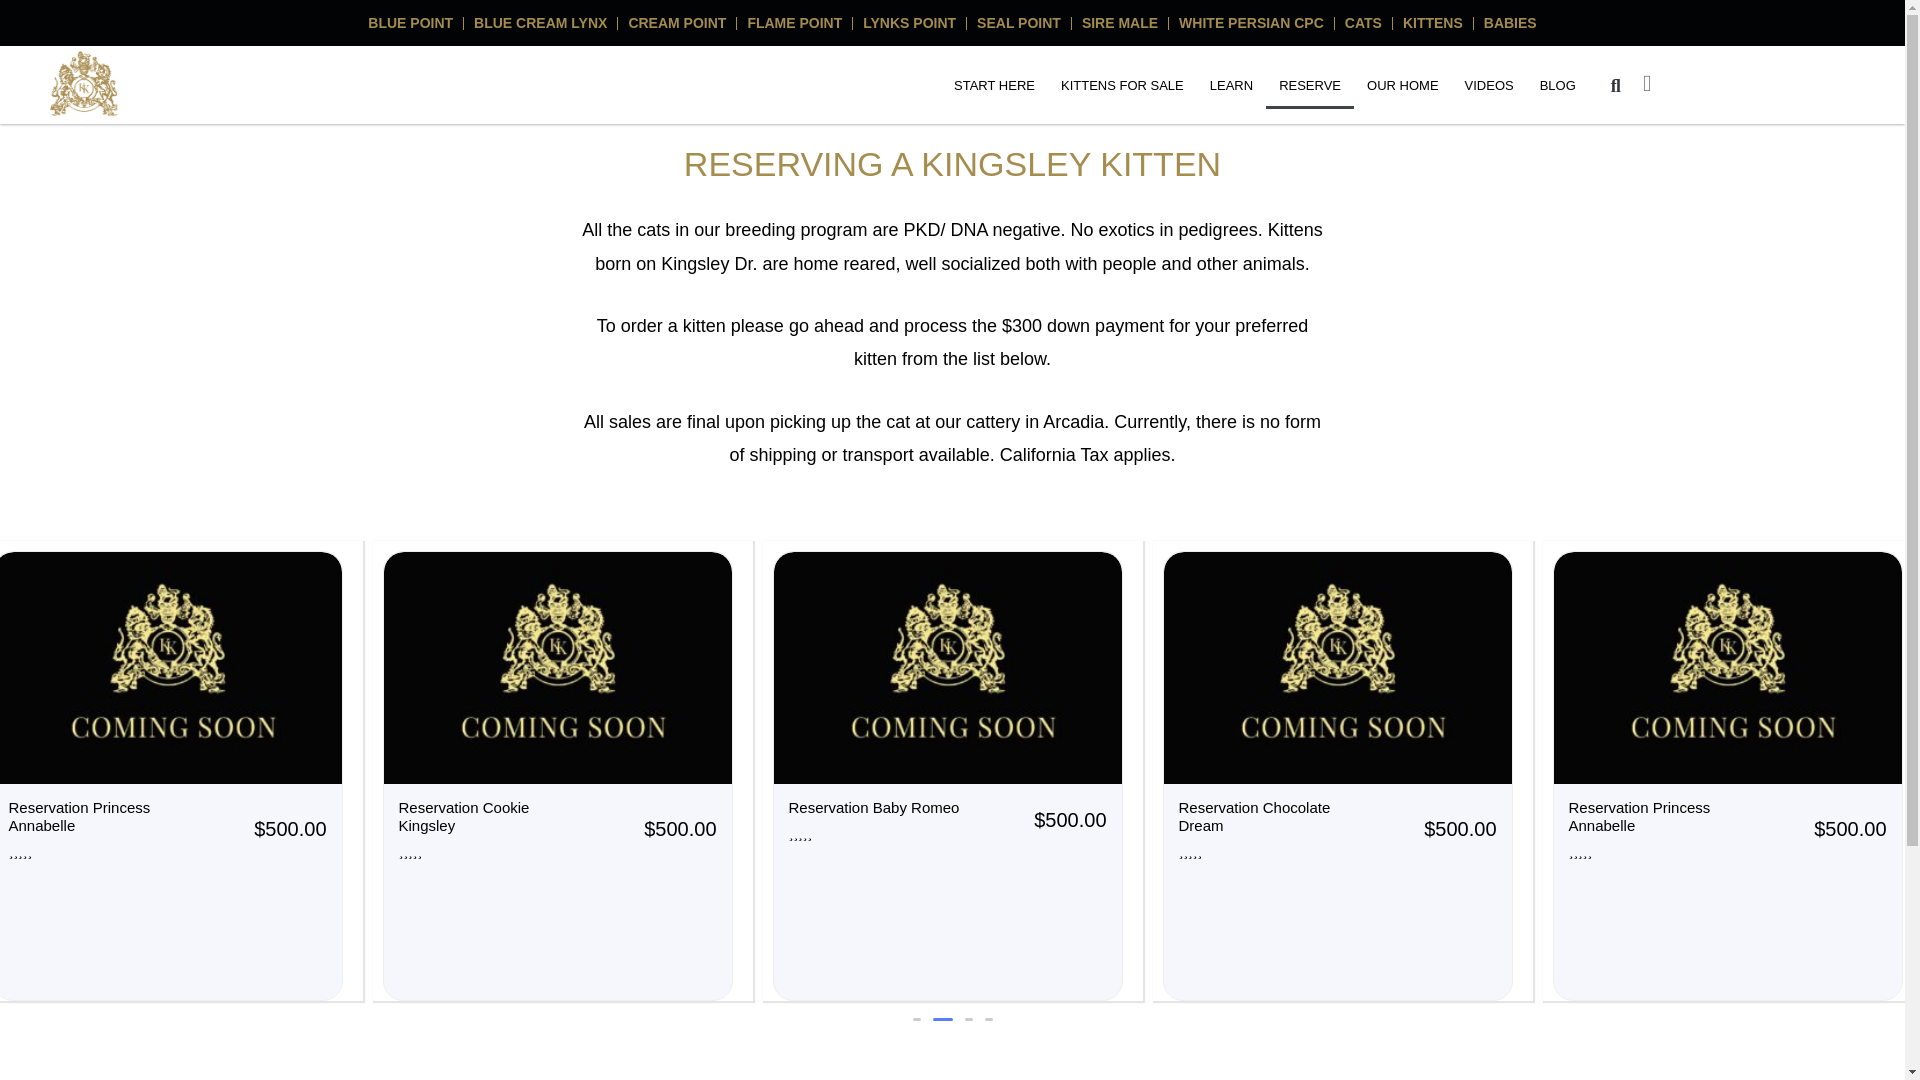  What do you see at coordinates (1119, 22) in the screenshot?
I see `SIRE MALE` at bounding box center [1119, 22].